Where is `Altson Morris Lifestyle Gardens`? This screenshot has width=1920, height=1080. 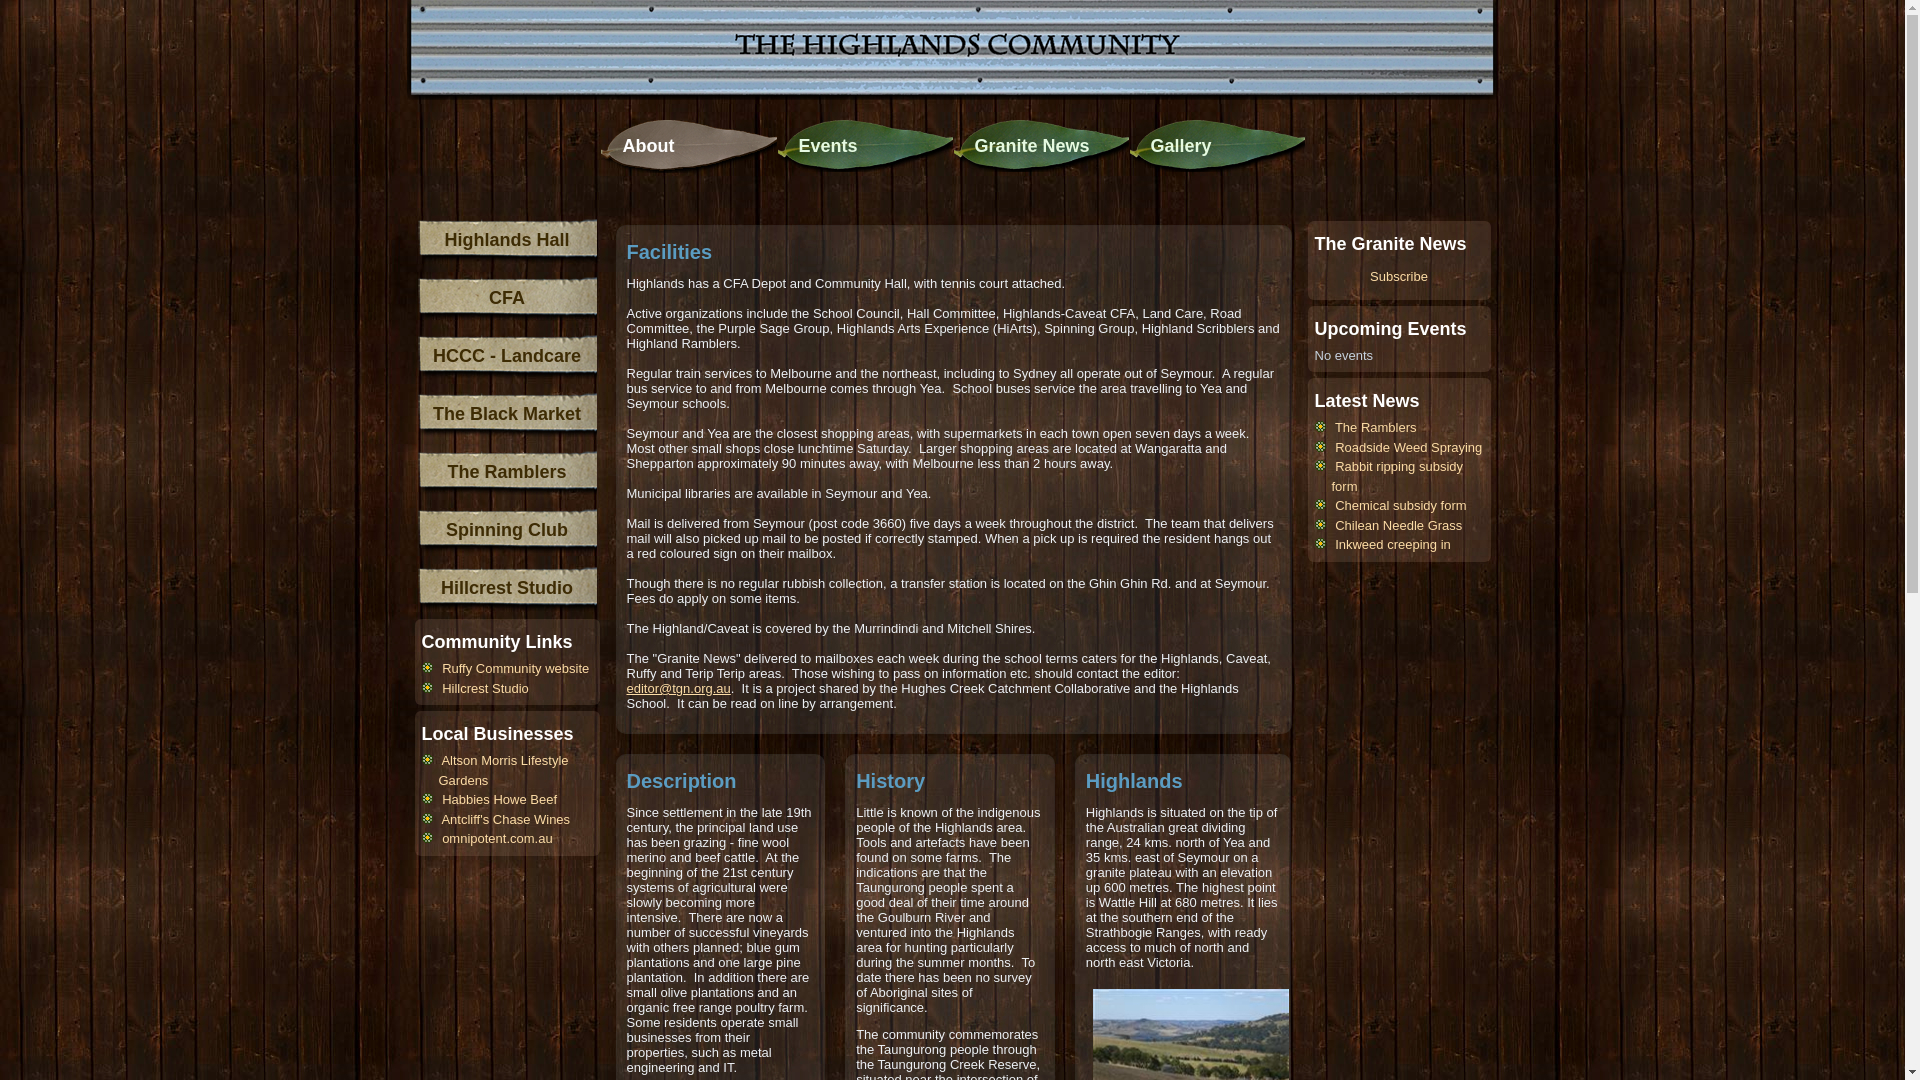 Altson Morris Lifestyle Gardens is located at coordinates (503, 770).